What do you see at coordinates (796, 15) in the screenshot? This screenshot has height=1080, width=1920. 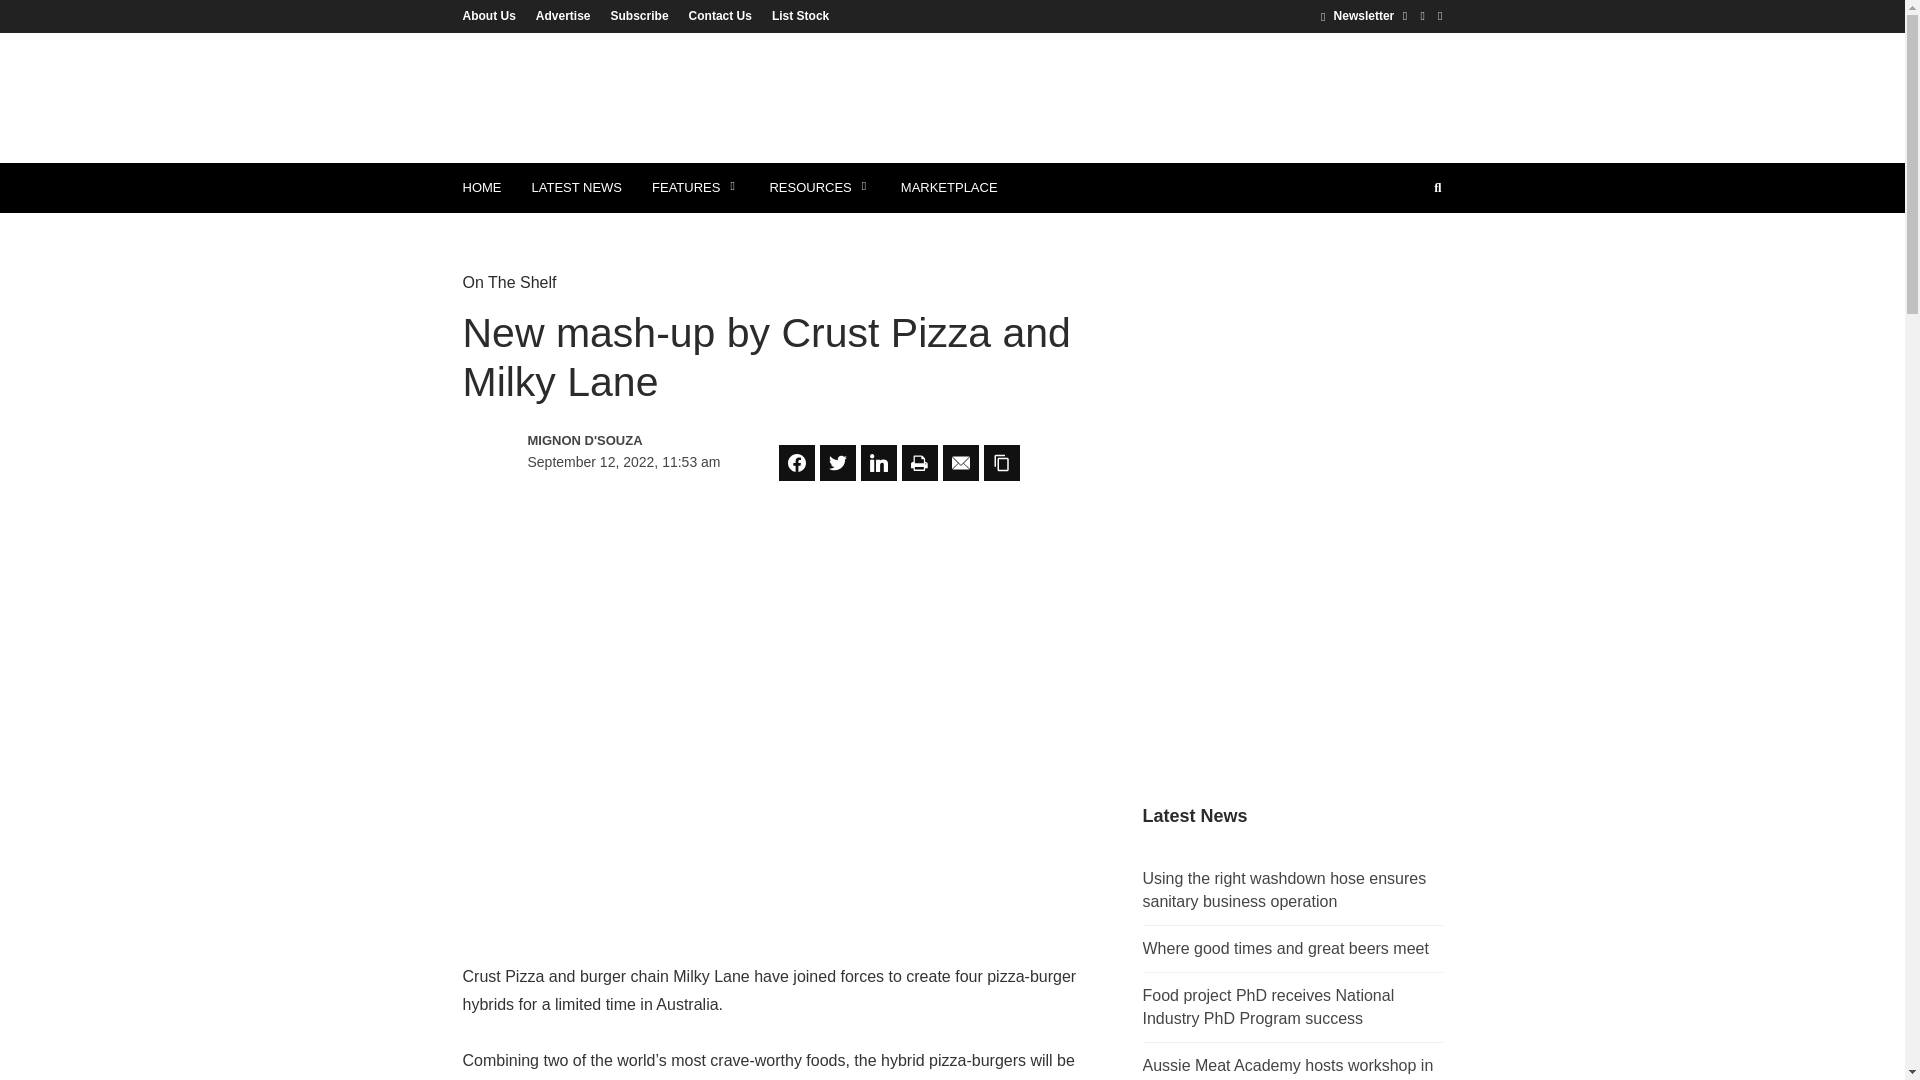 I see `List Stock` at bounding box center [796, 15].